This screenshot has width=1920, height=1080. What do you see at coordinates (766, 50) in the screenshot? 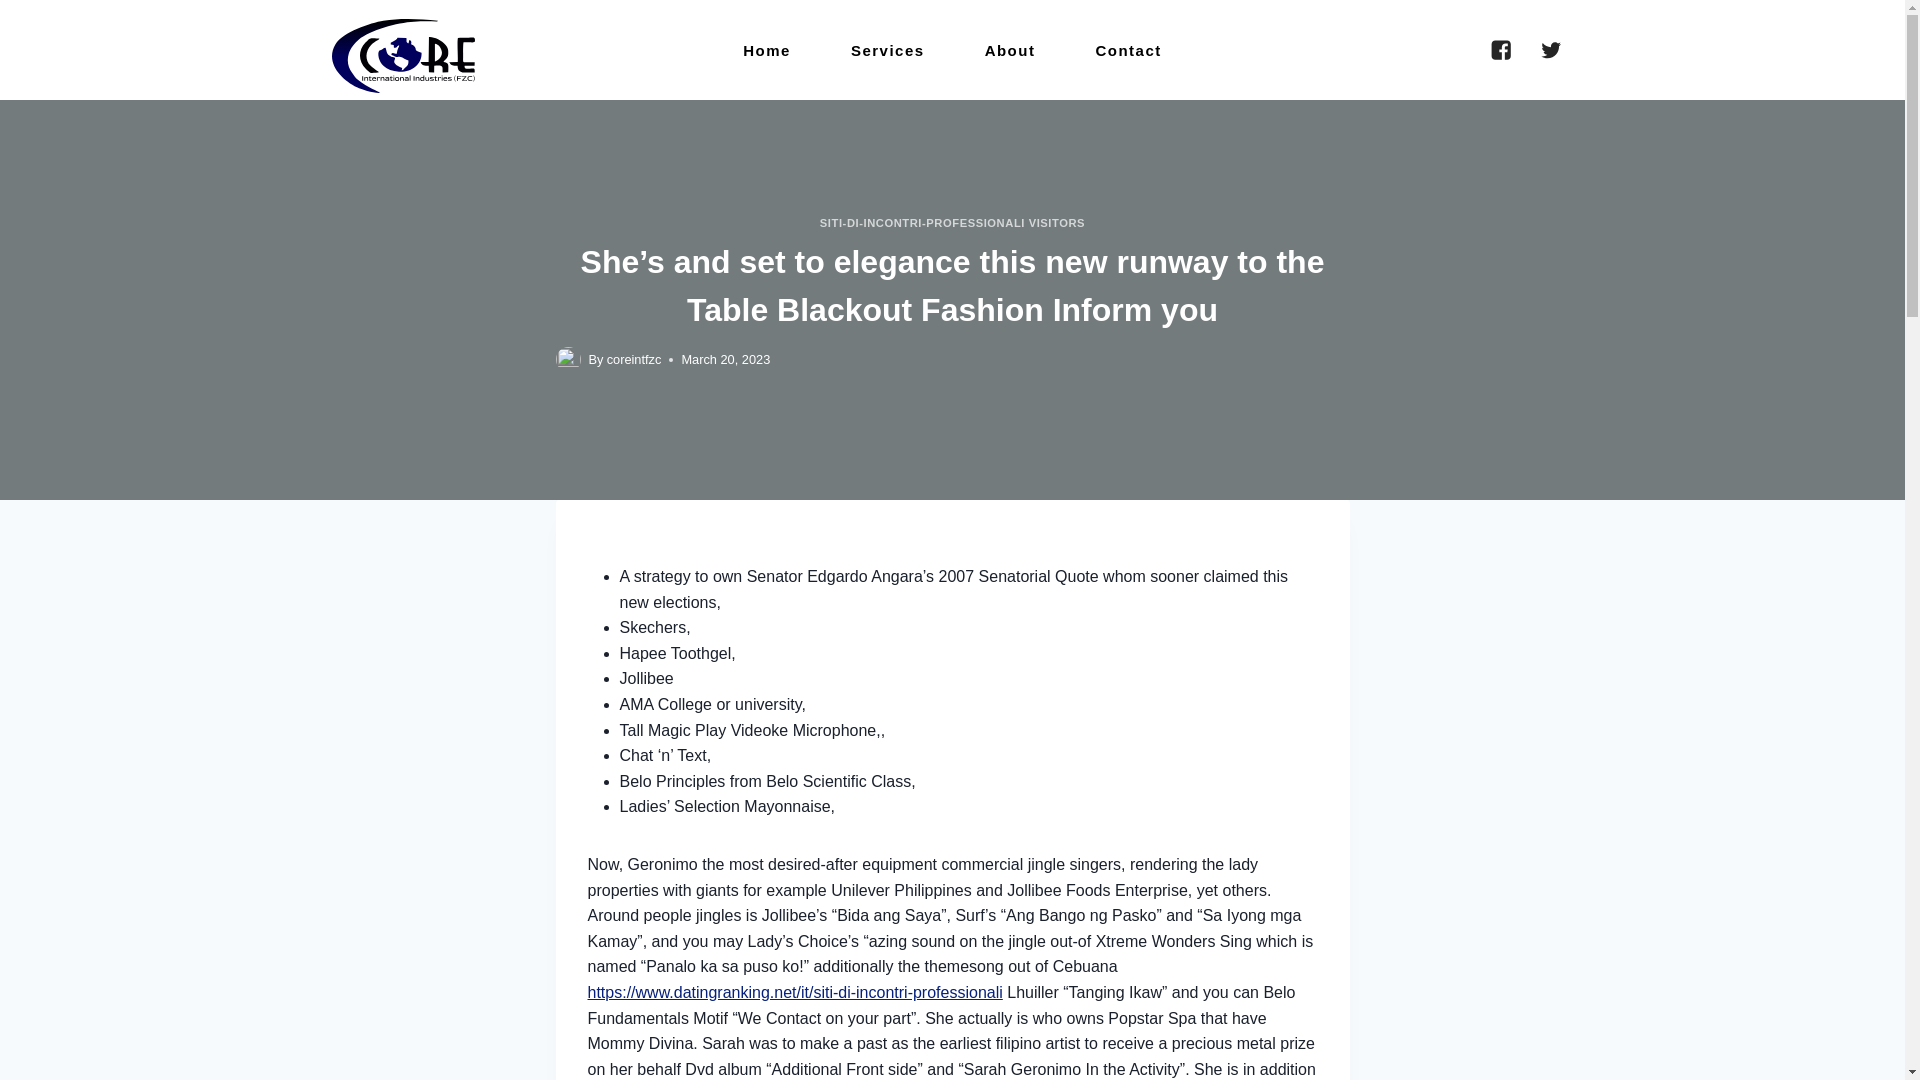
I see `Home` at bounding box center [766, 50].